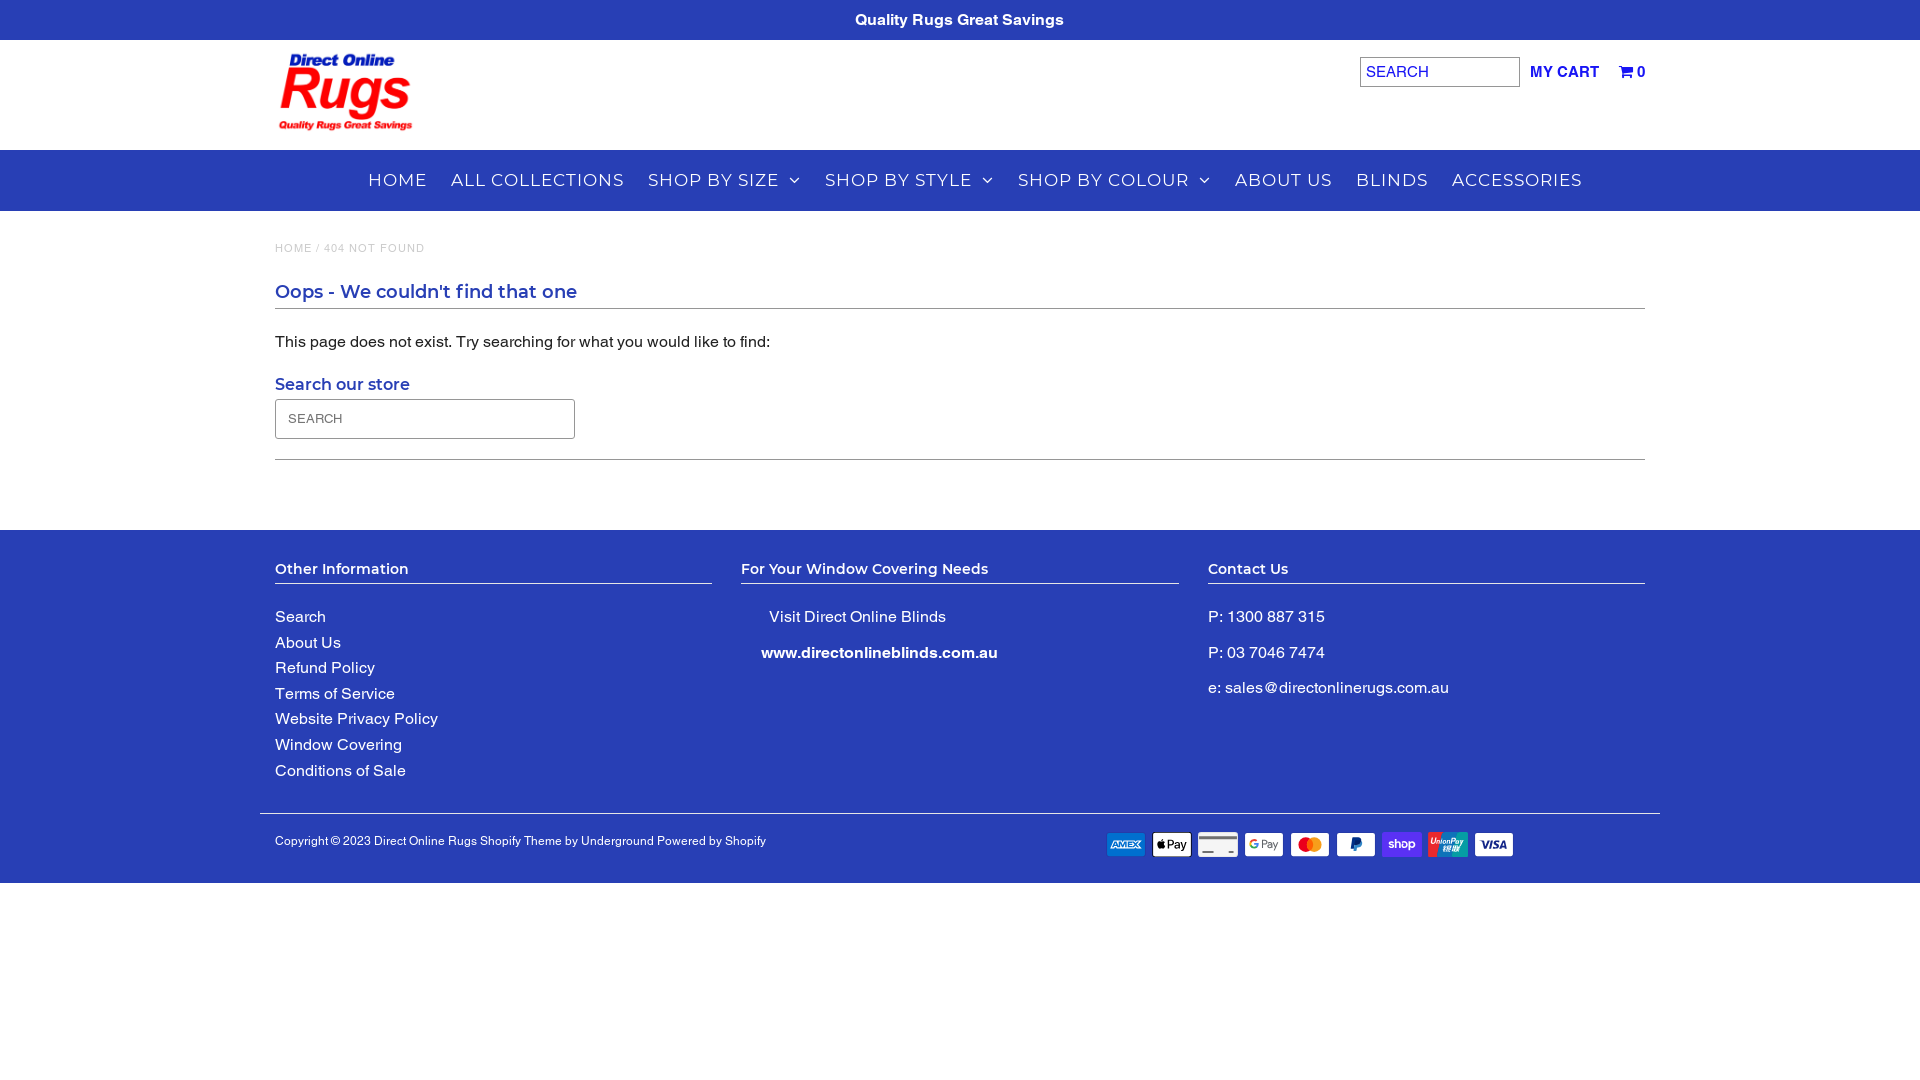 This screenshot has height=1080, width=1920. I want to click on Quality Rugs Great Savings, so click(960, 20).